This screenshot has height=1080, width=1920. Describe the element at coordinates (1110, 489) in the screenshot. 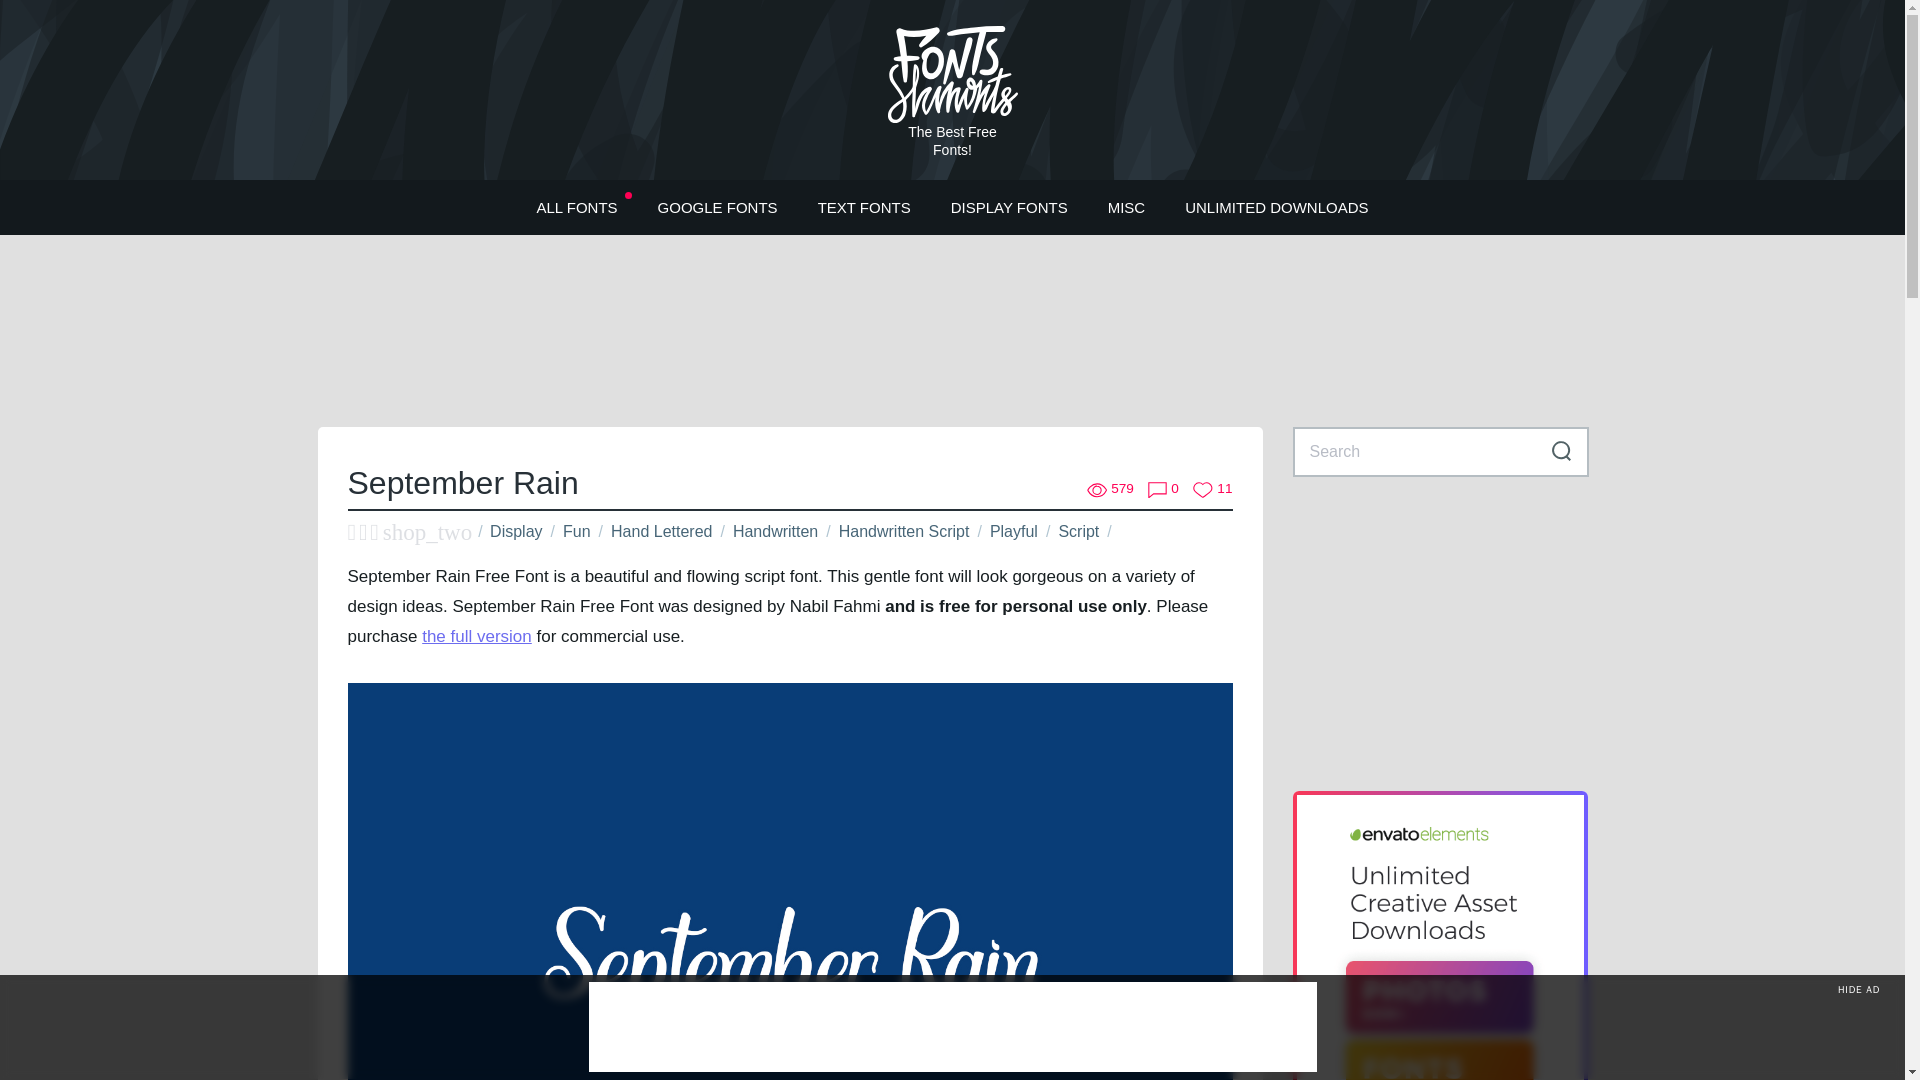

I see `582` at that location.